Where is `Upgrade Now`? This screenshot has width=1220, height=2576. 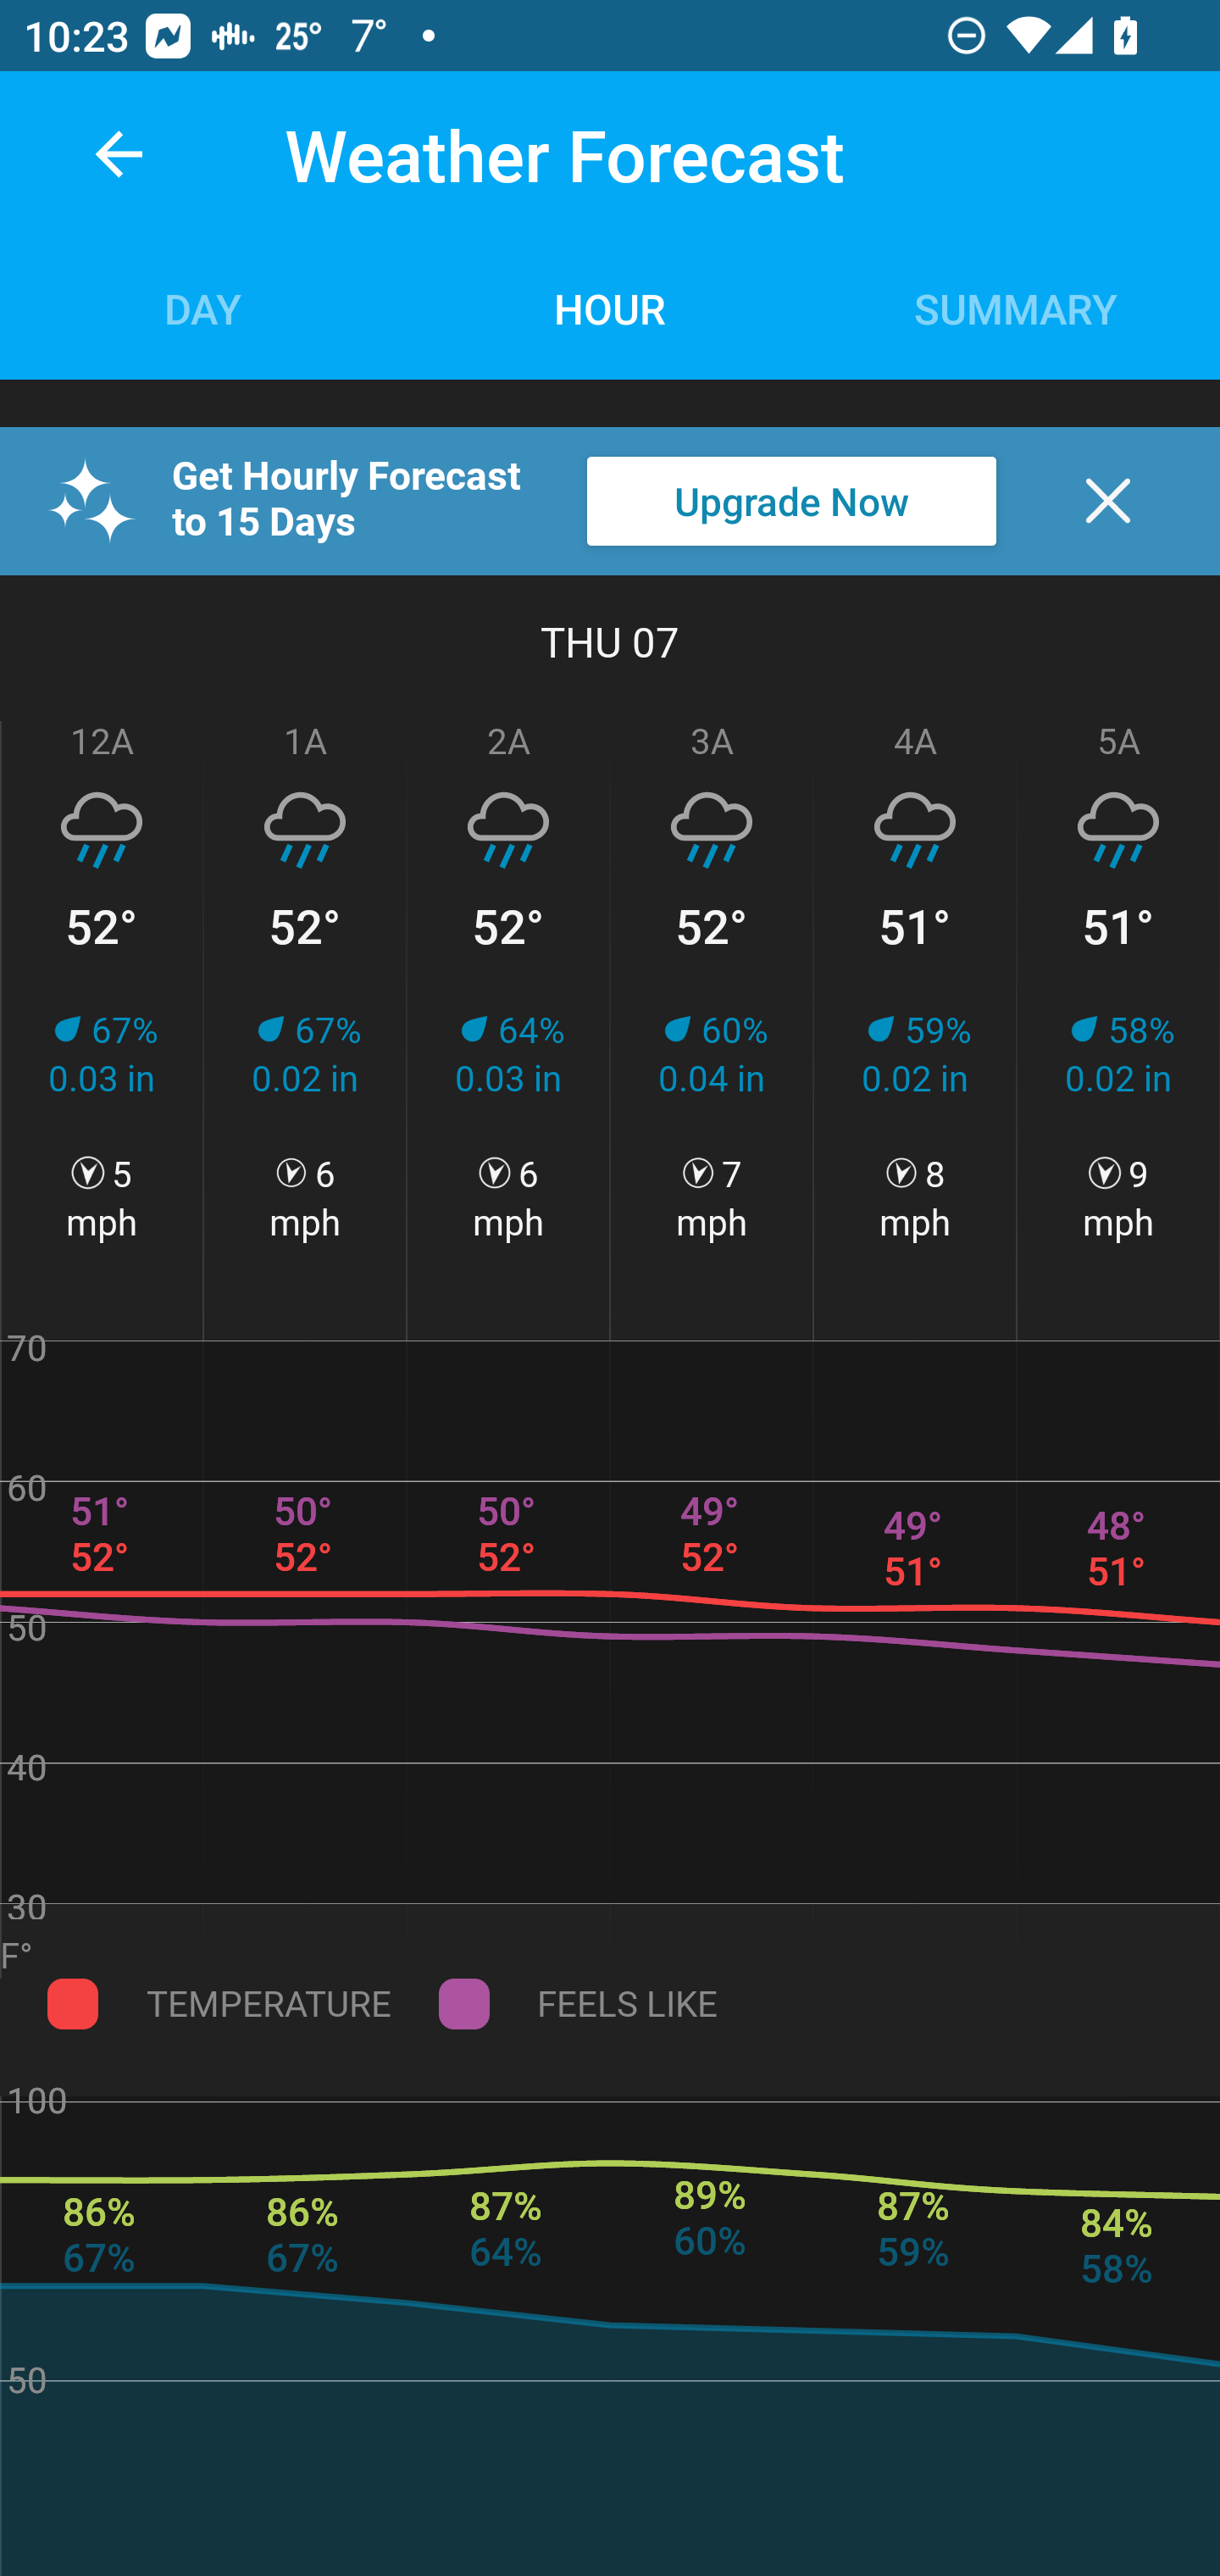 Upgrade Now is located at coordinates (791, 501).